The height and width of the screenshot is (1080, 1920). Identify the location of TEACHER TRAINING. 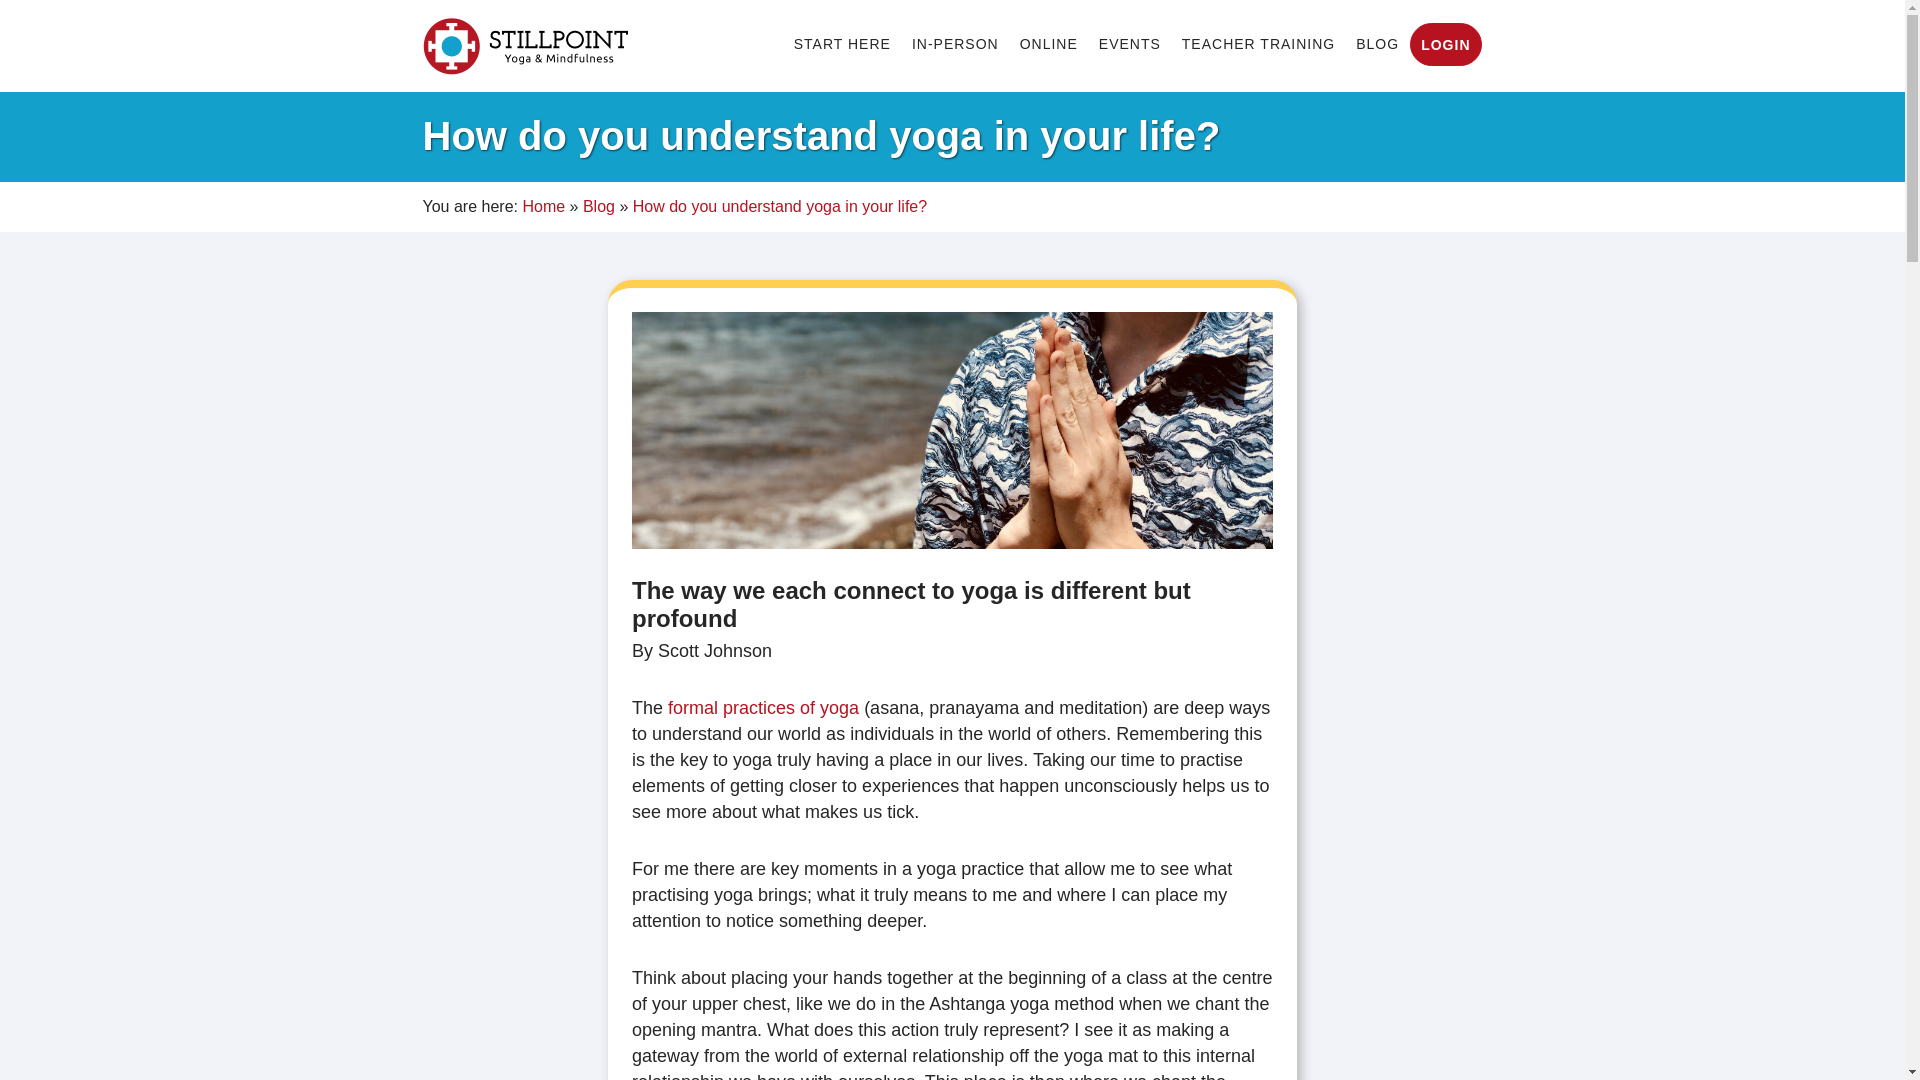
(1258, 43).